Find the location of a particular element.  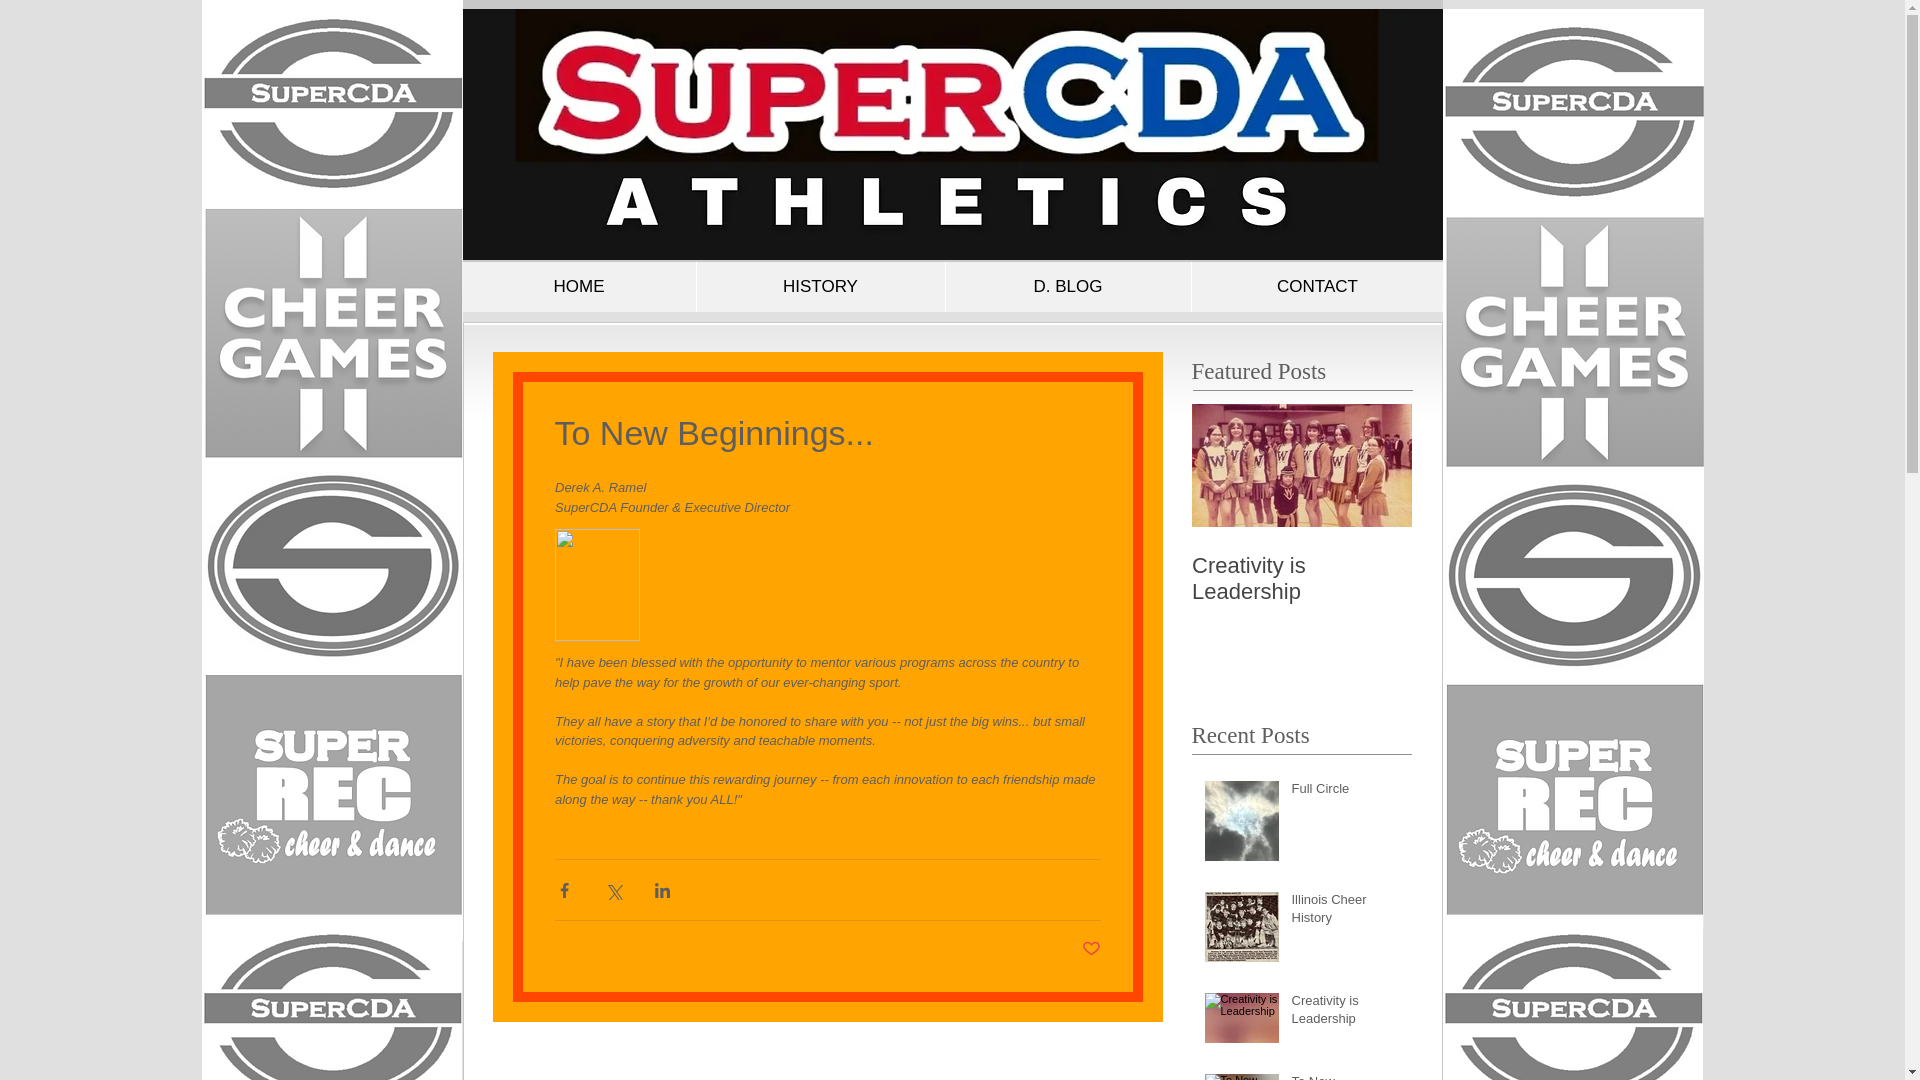

CONTACT is located at coordinates (1316, 287).